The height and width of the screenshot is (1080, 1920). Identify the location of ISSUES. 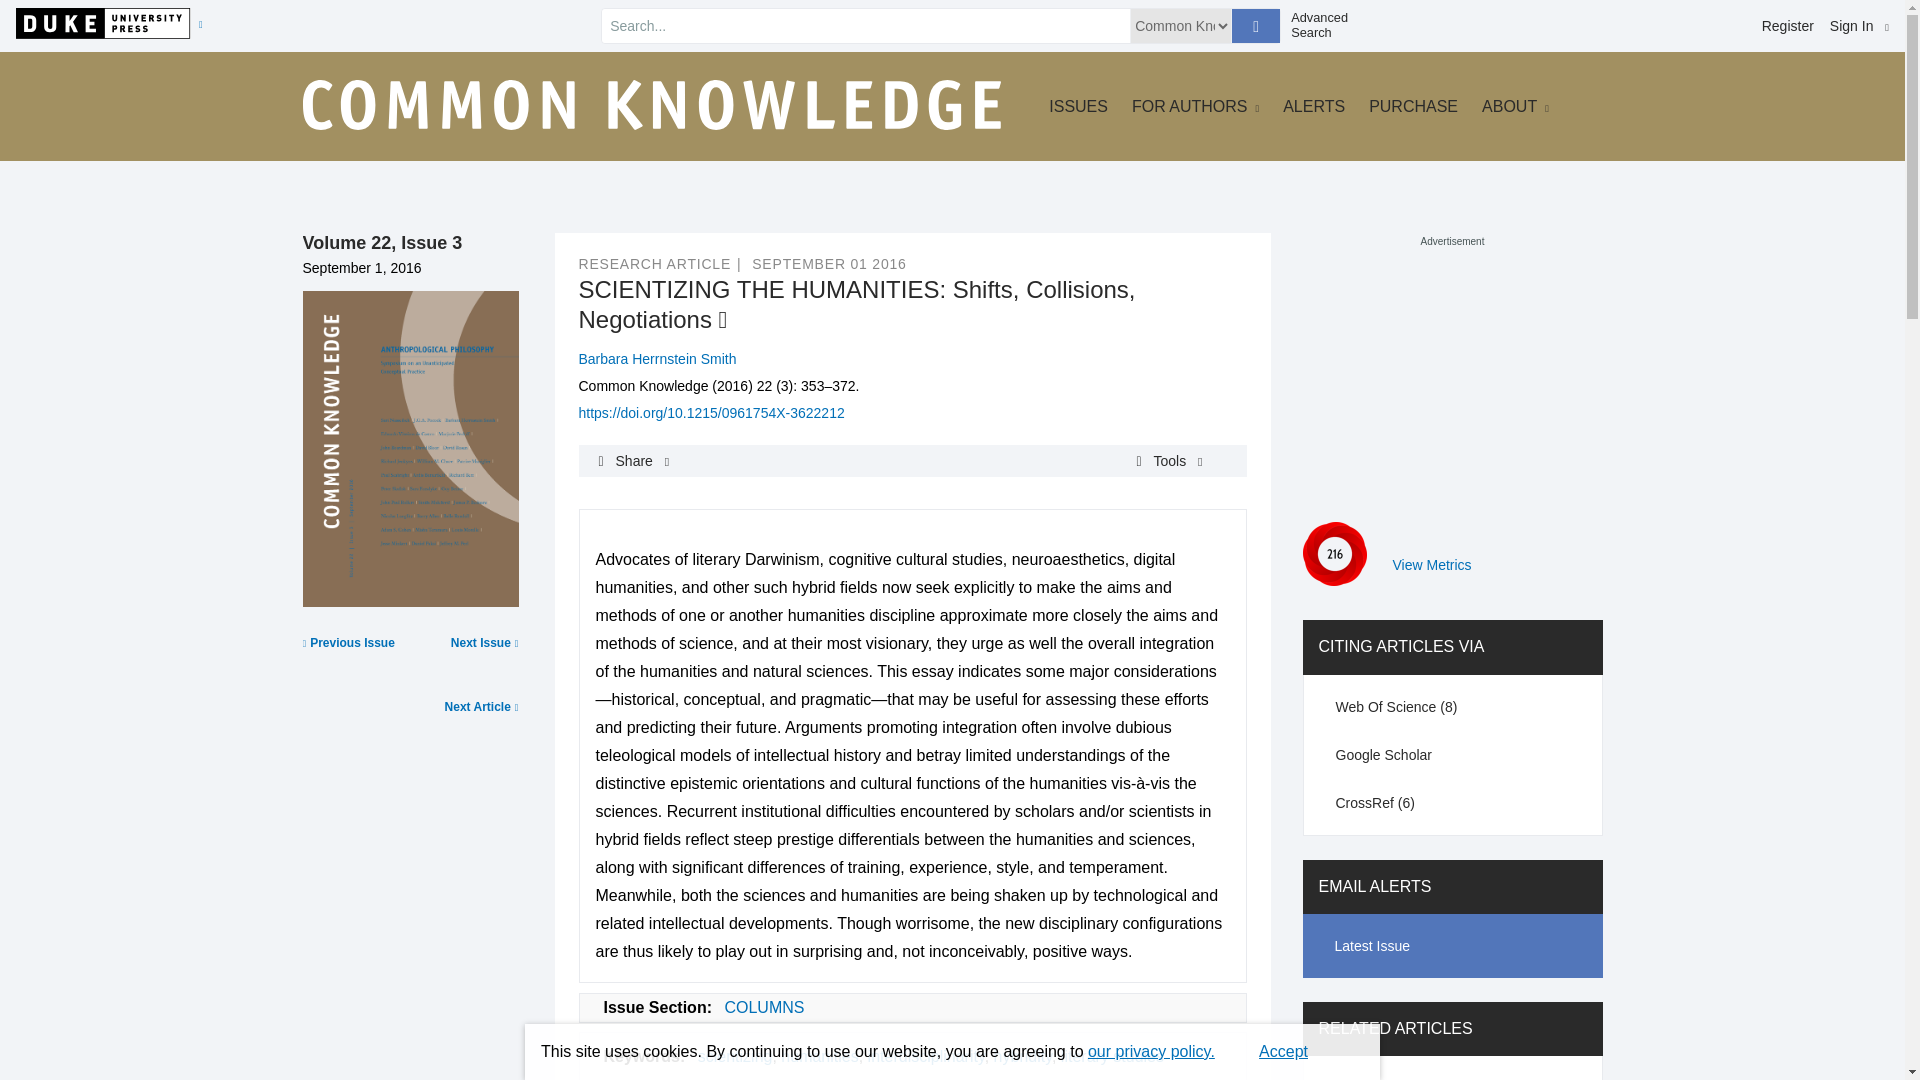
(1078, 106).